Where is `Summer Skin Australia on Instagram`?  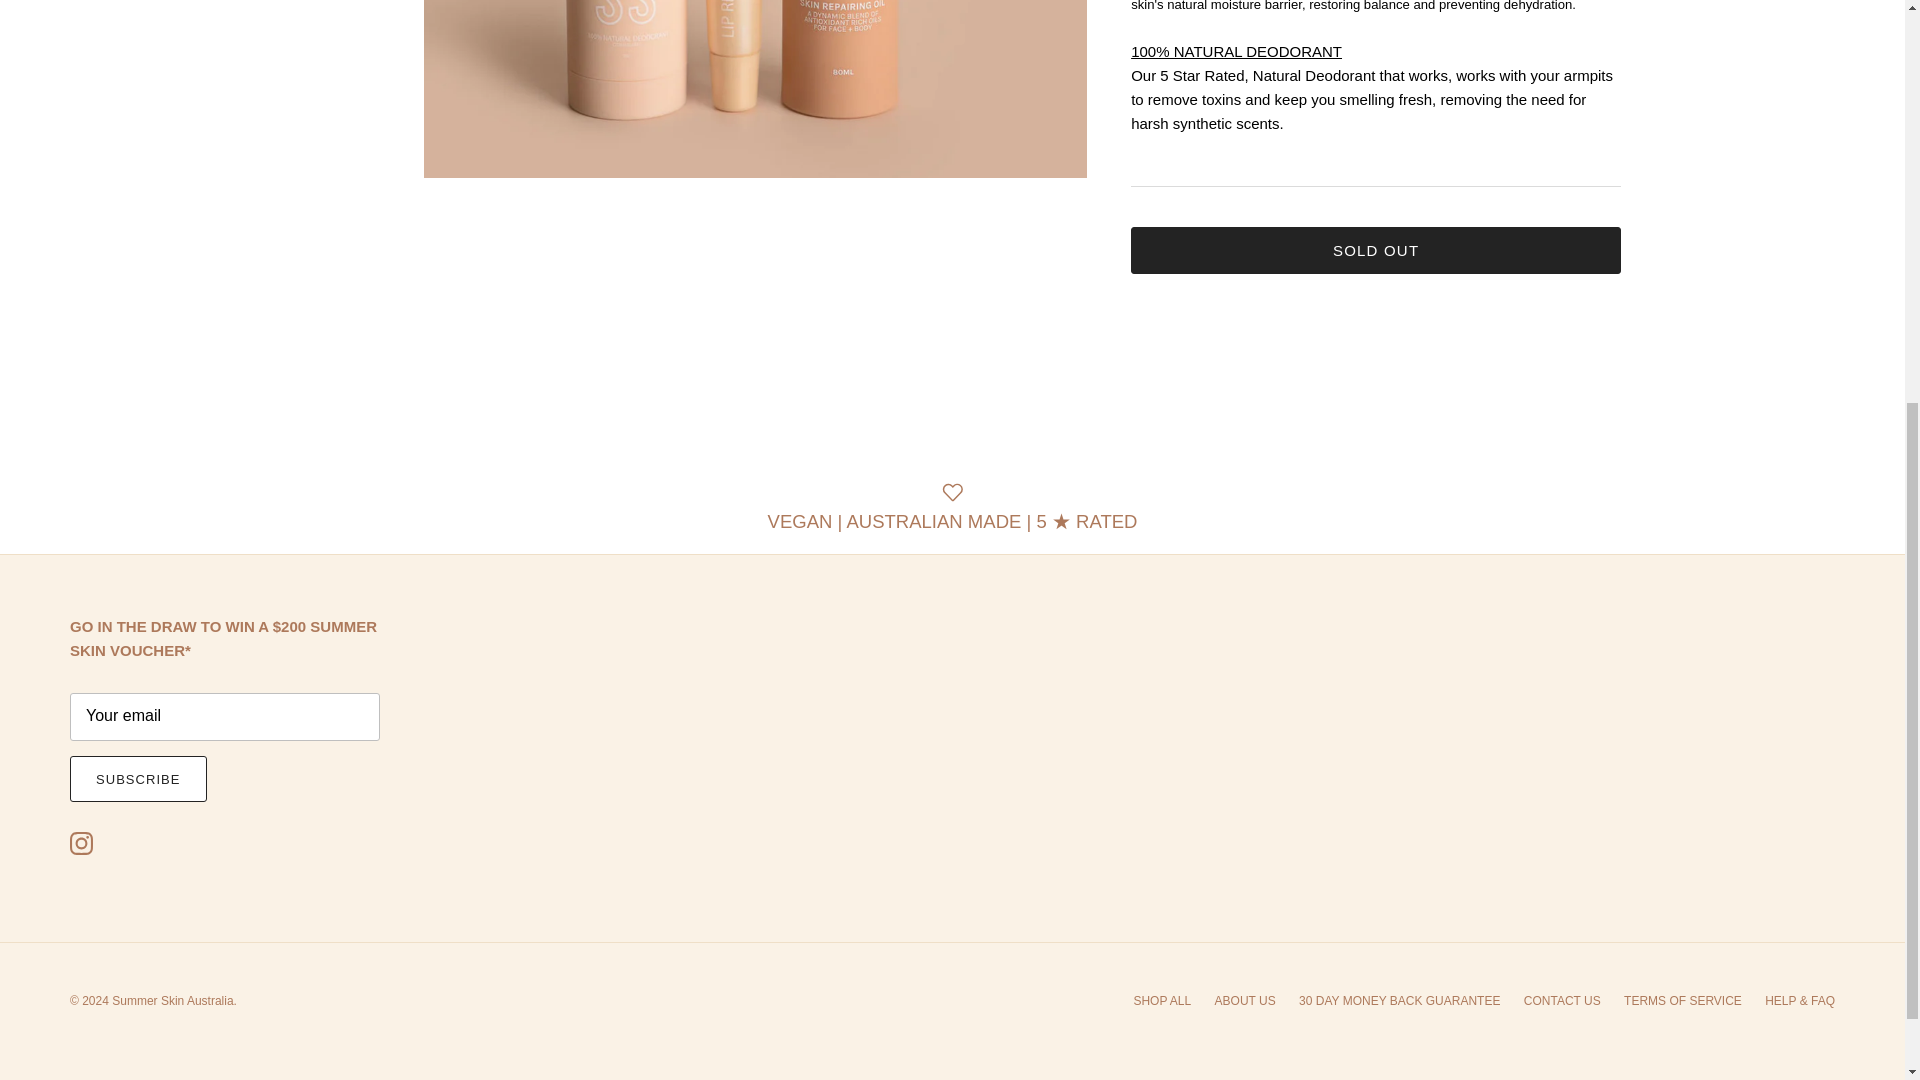 Summer Skin Australia on Instagram is located at coordinates (80, 843).